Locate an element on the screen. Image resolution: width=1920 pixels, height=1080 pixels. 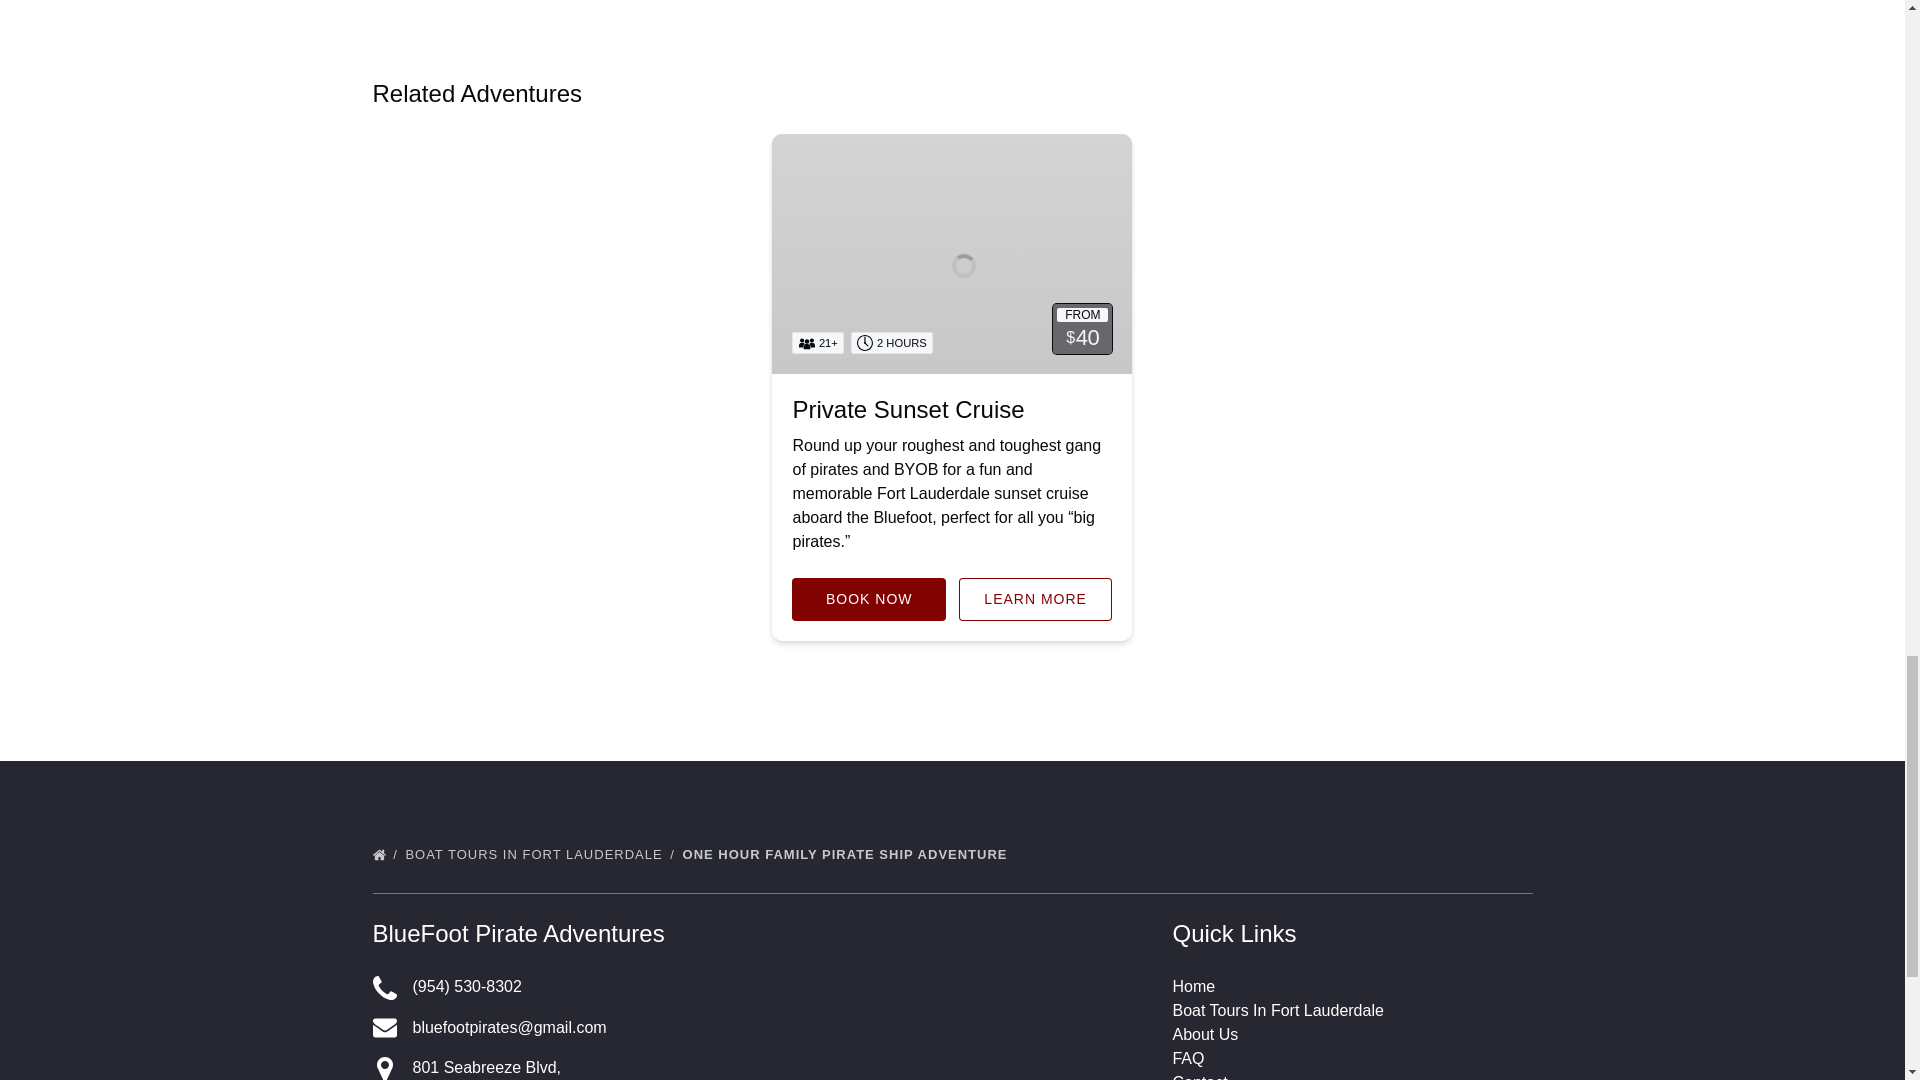
Envelope is located at coordinates (384, 1028).